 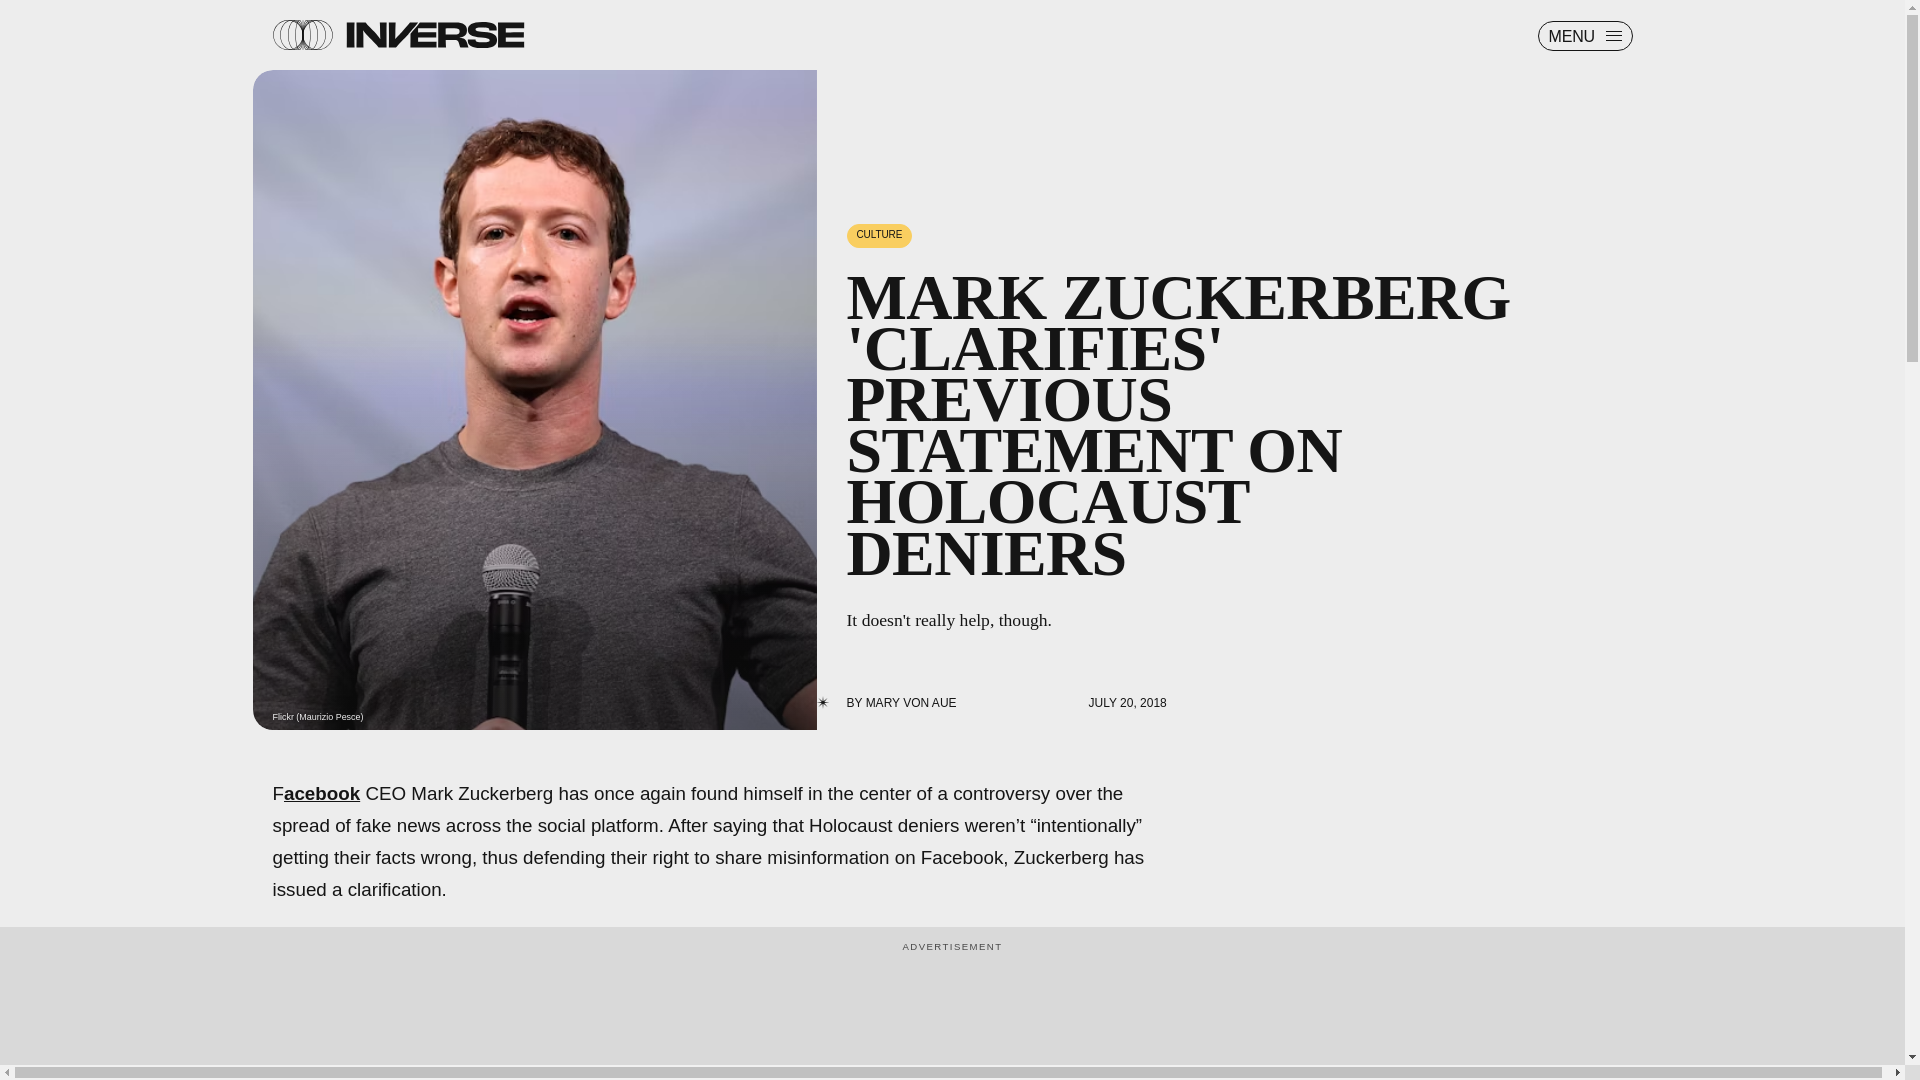 What do you see at coordinates (910, 702) in the screenshot?
I see `MARY VON AUE` at bounding box center [910, 702].